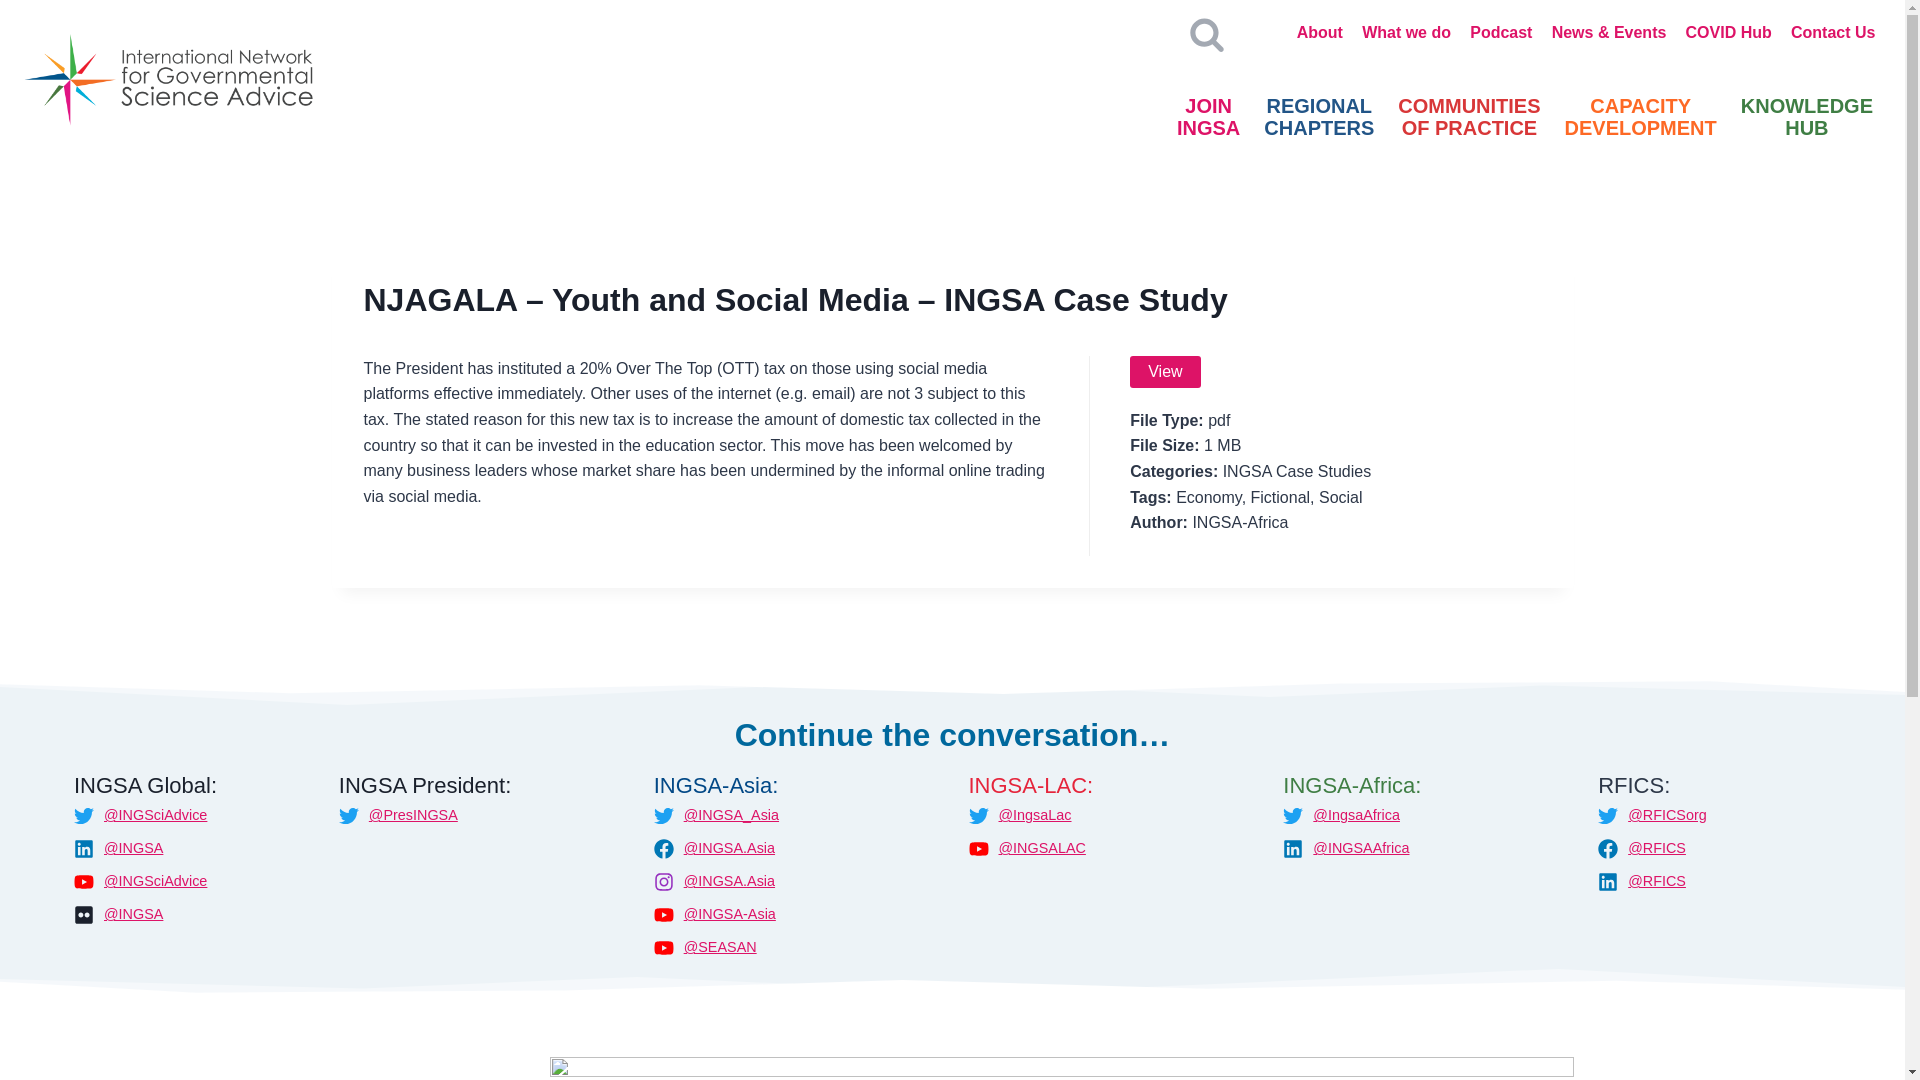 This screenshot has height=1080, width=1920. What do you see at coordinates (1833, 32) in the screenshot?
I see `Podcast` at bounding box center [1833, 32].